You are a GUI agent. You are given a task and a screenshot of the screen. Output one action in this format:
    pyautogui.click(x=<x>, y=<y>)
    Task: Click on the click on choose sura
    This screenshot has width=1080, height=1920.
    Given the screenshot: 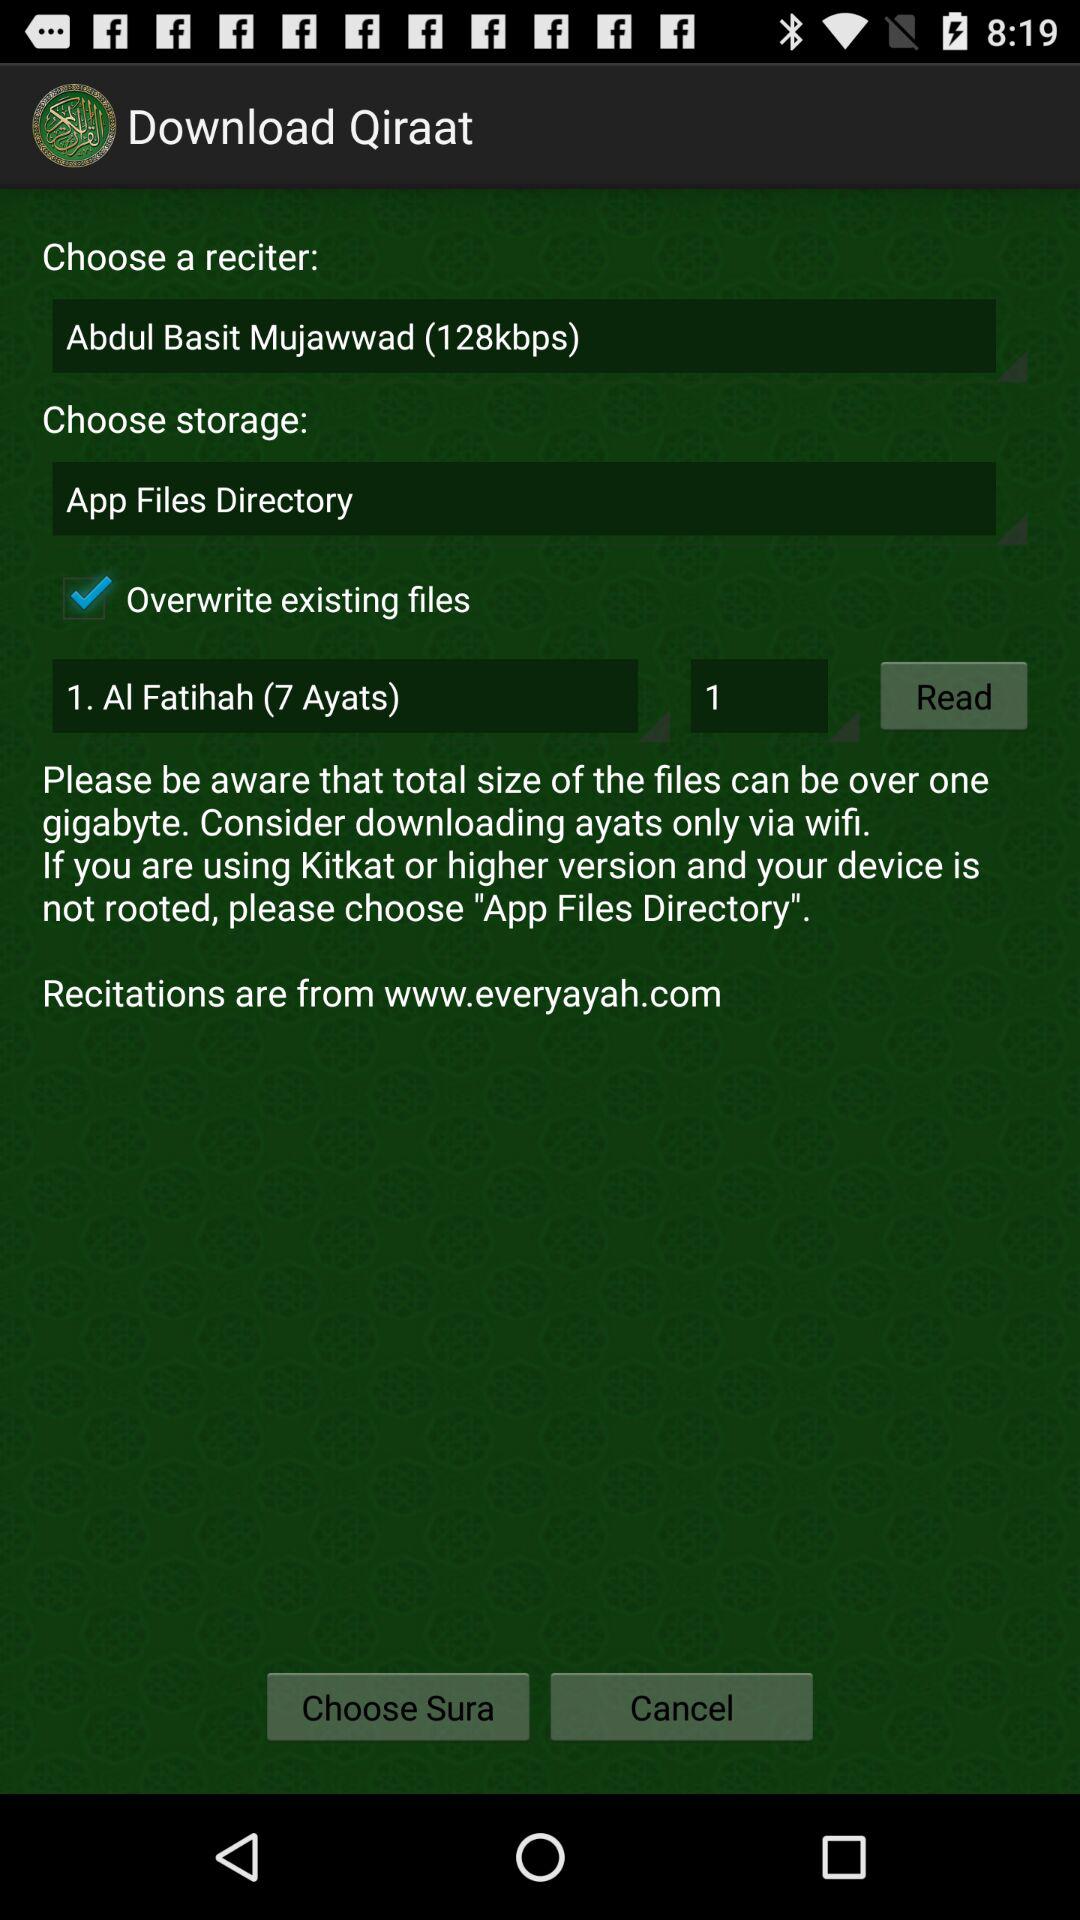 What is the action you would take?
    pyautogui.click(x=398, y=1707)
    